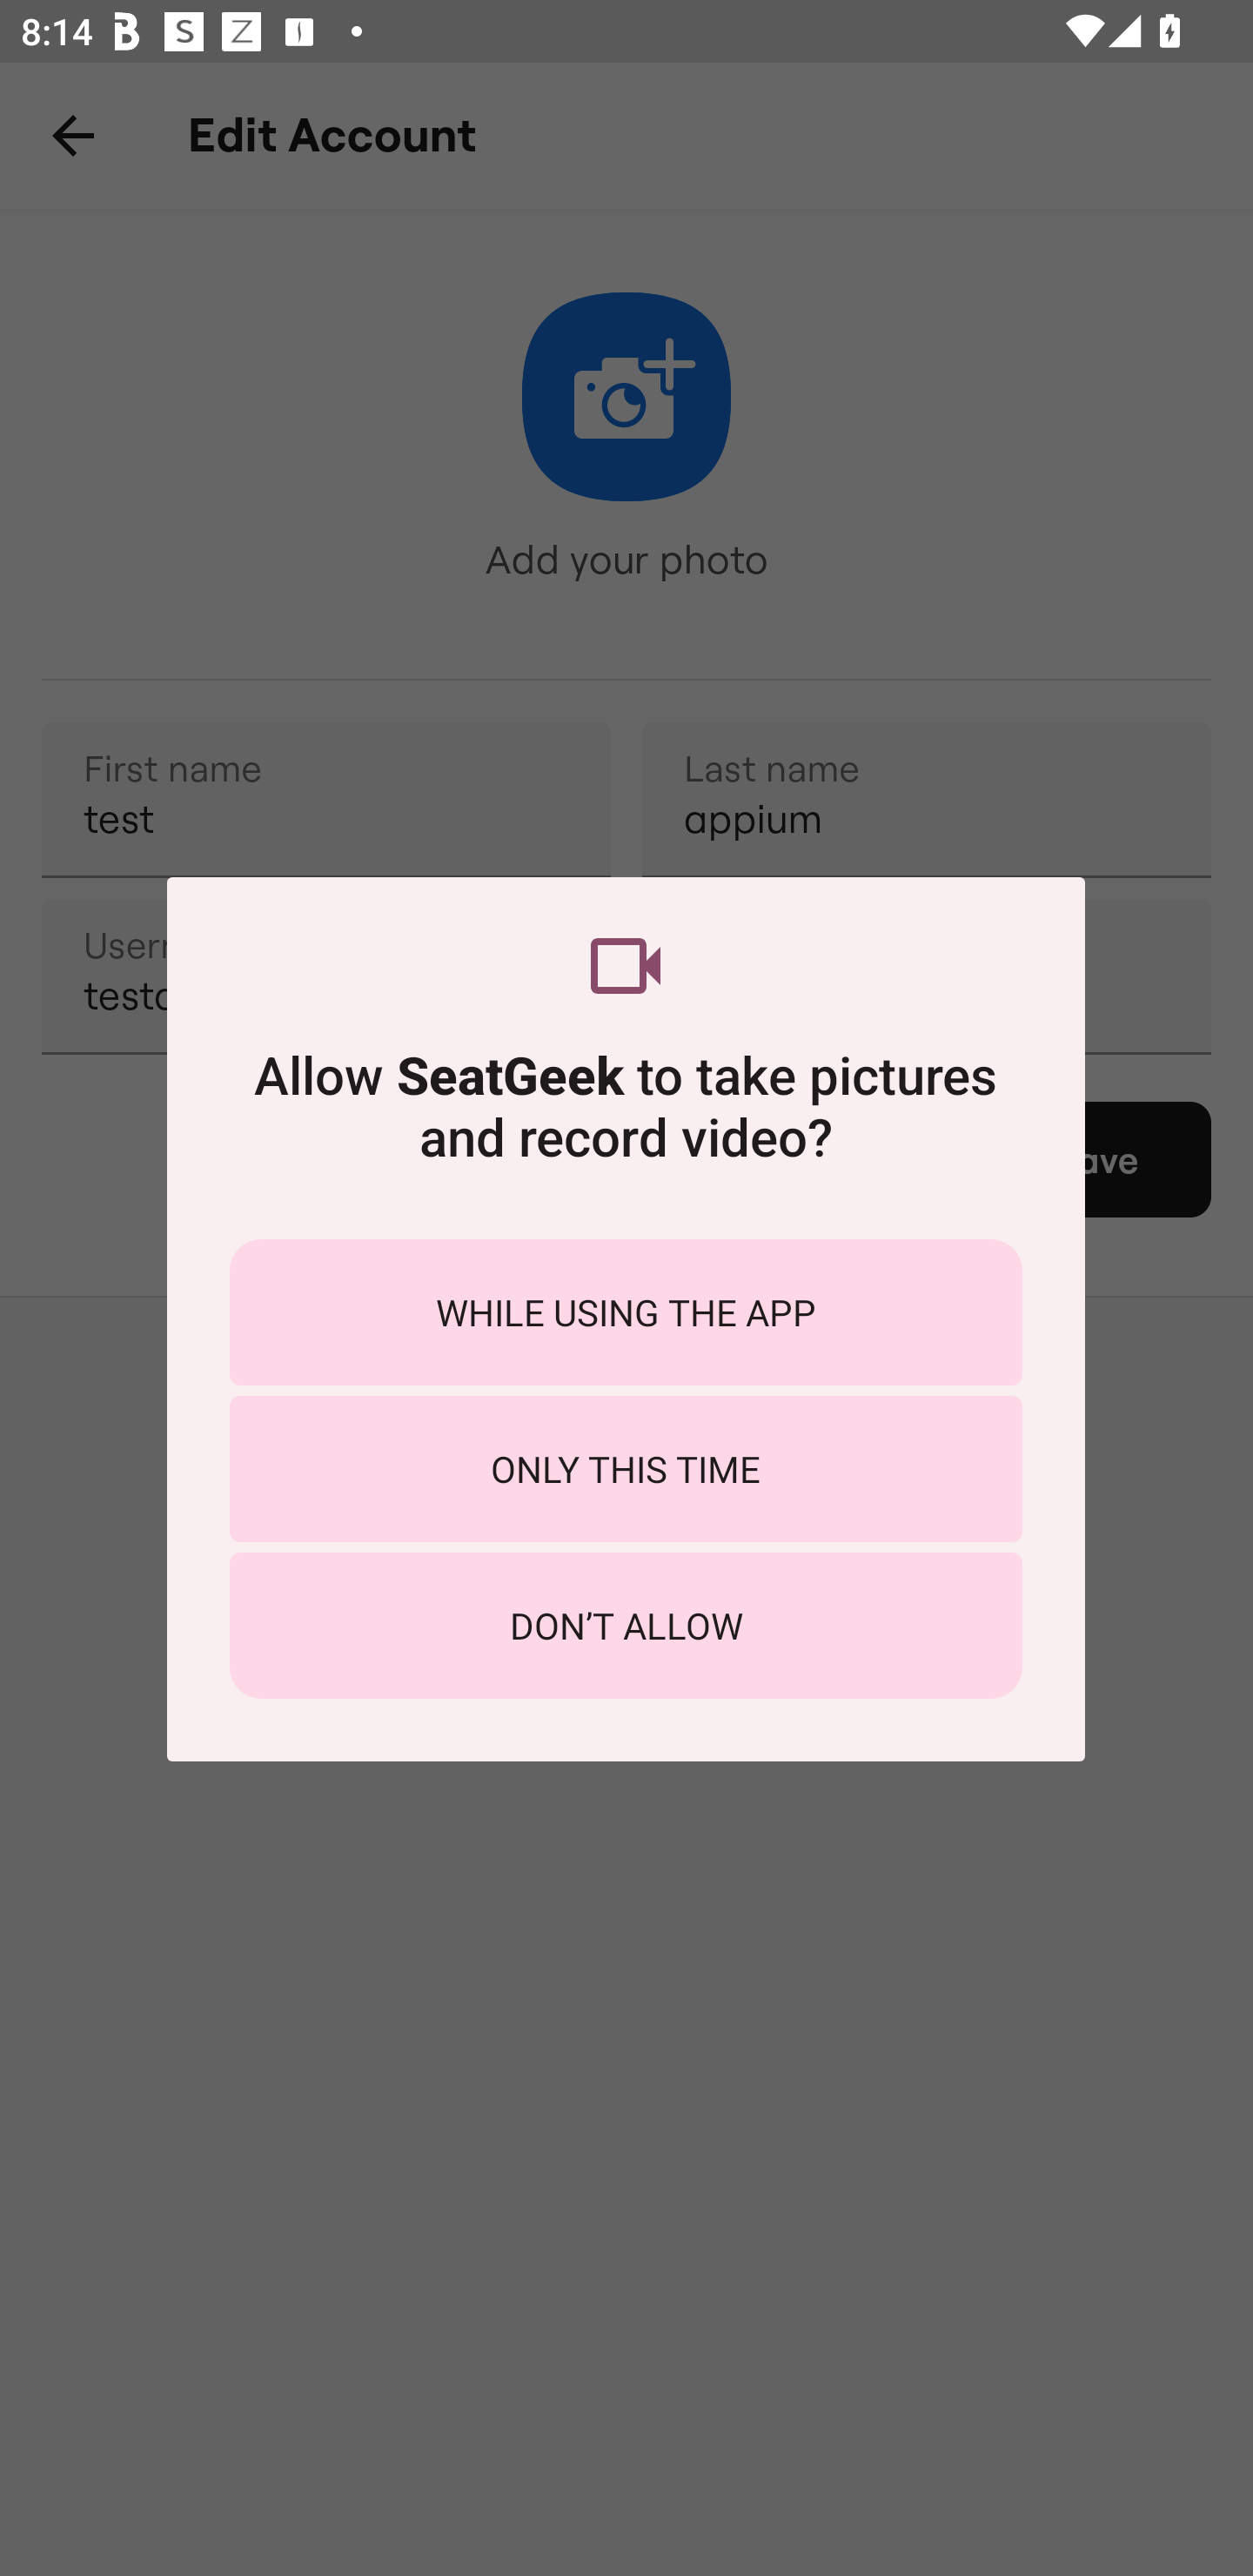 The height and width of the screenshot is (2576, 1253). What do you see at coordinates (626, 1469) in the screenshot?
I see `ONLY THIS TIME` at bounding box center [626, 1469].